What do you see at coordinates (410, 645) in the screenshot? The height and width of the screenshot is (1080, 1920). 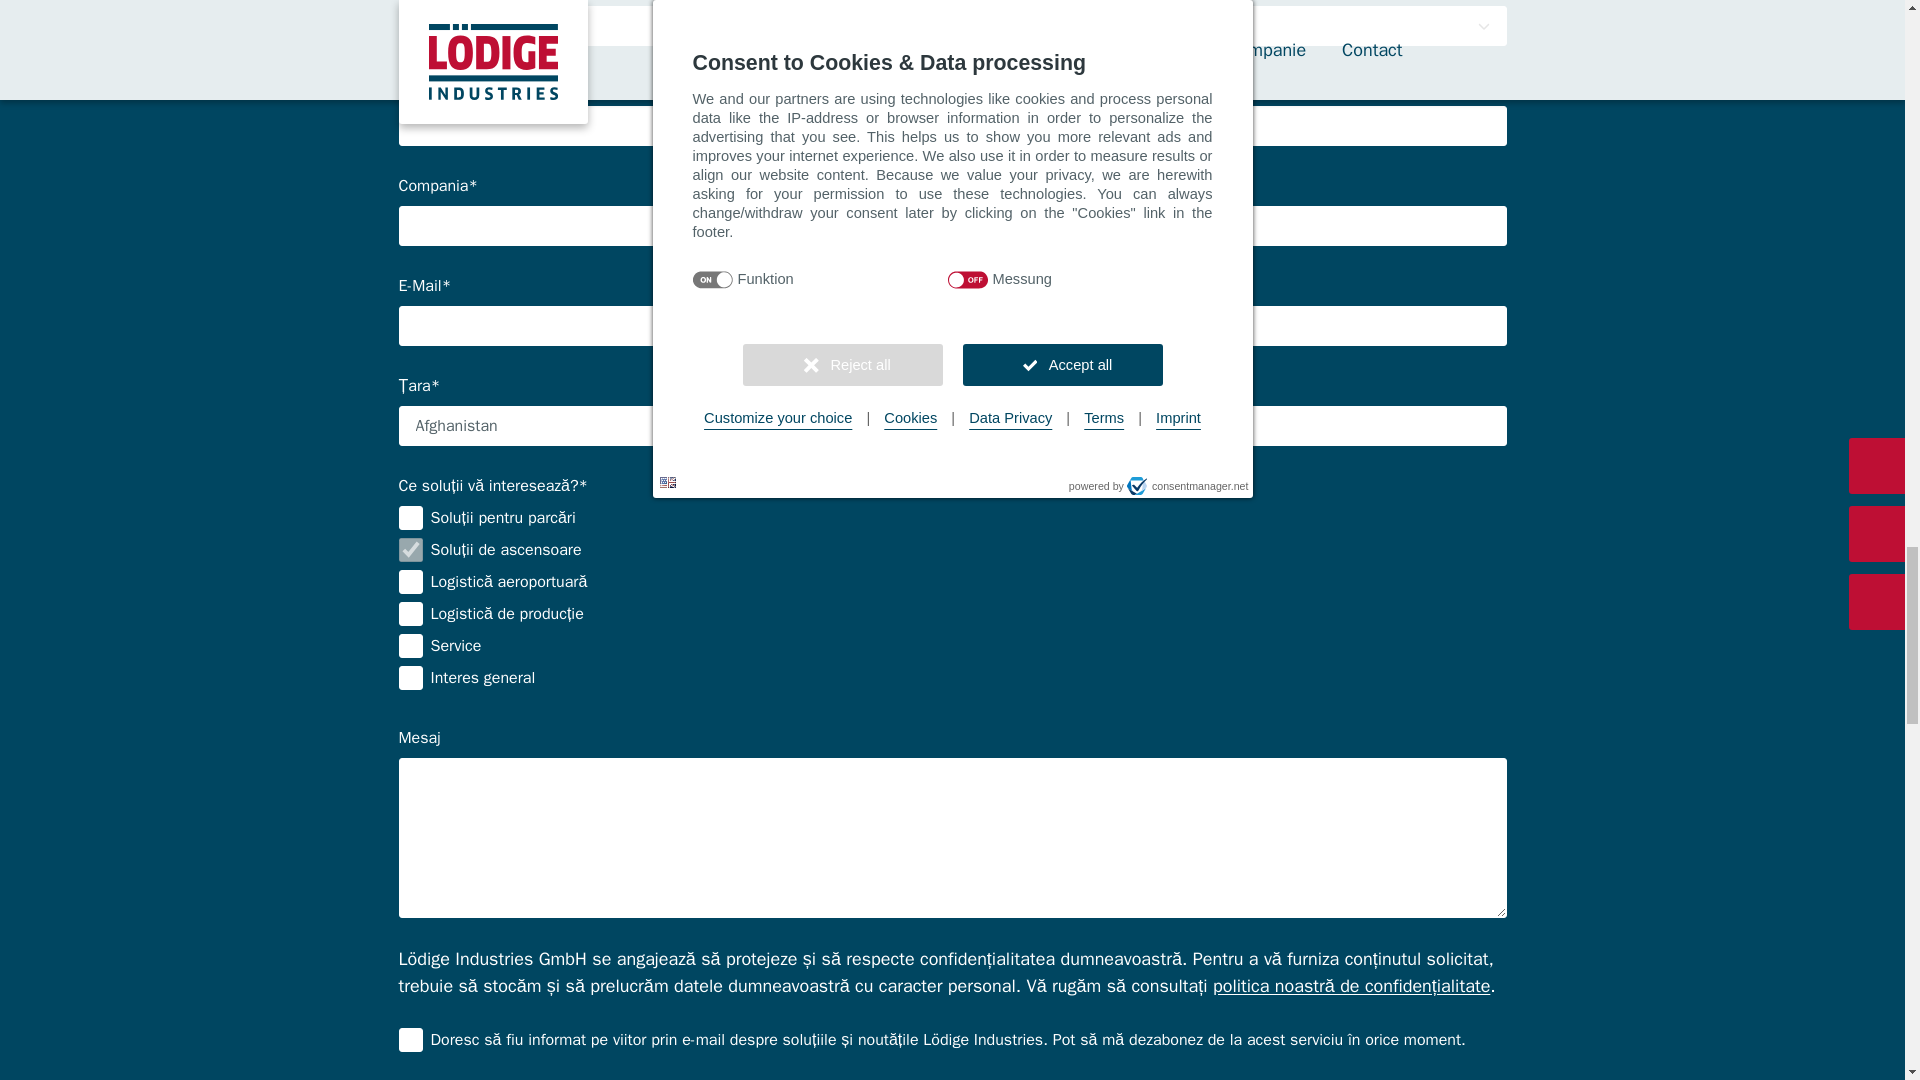 I see `Service` at bounding box center [410, 645].